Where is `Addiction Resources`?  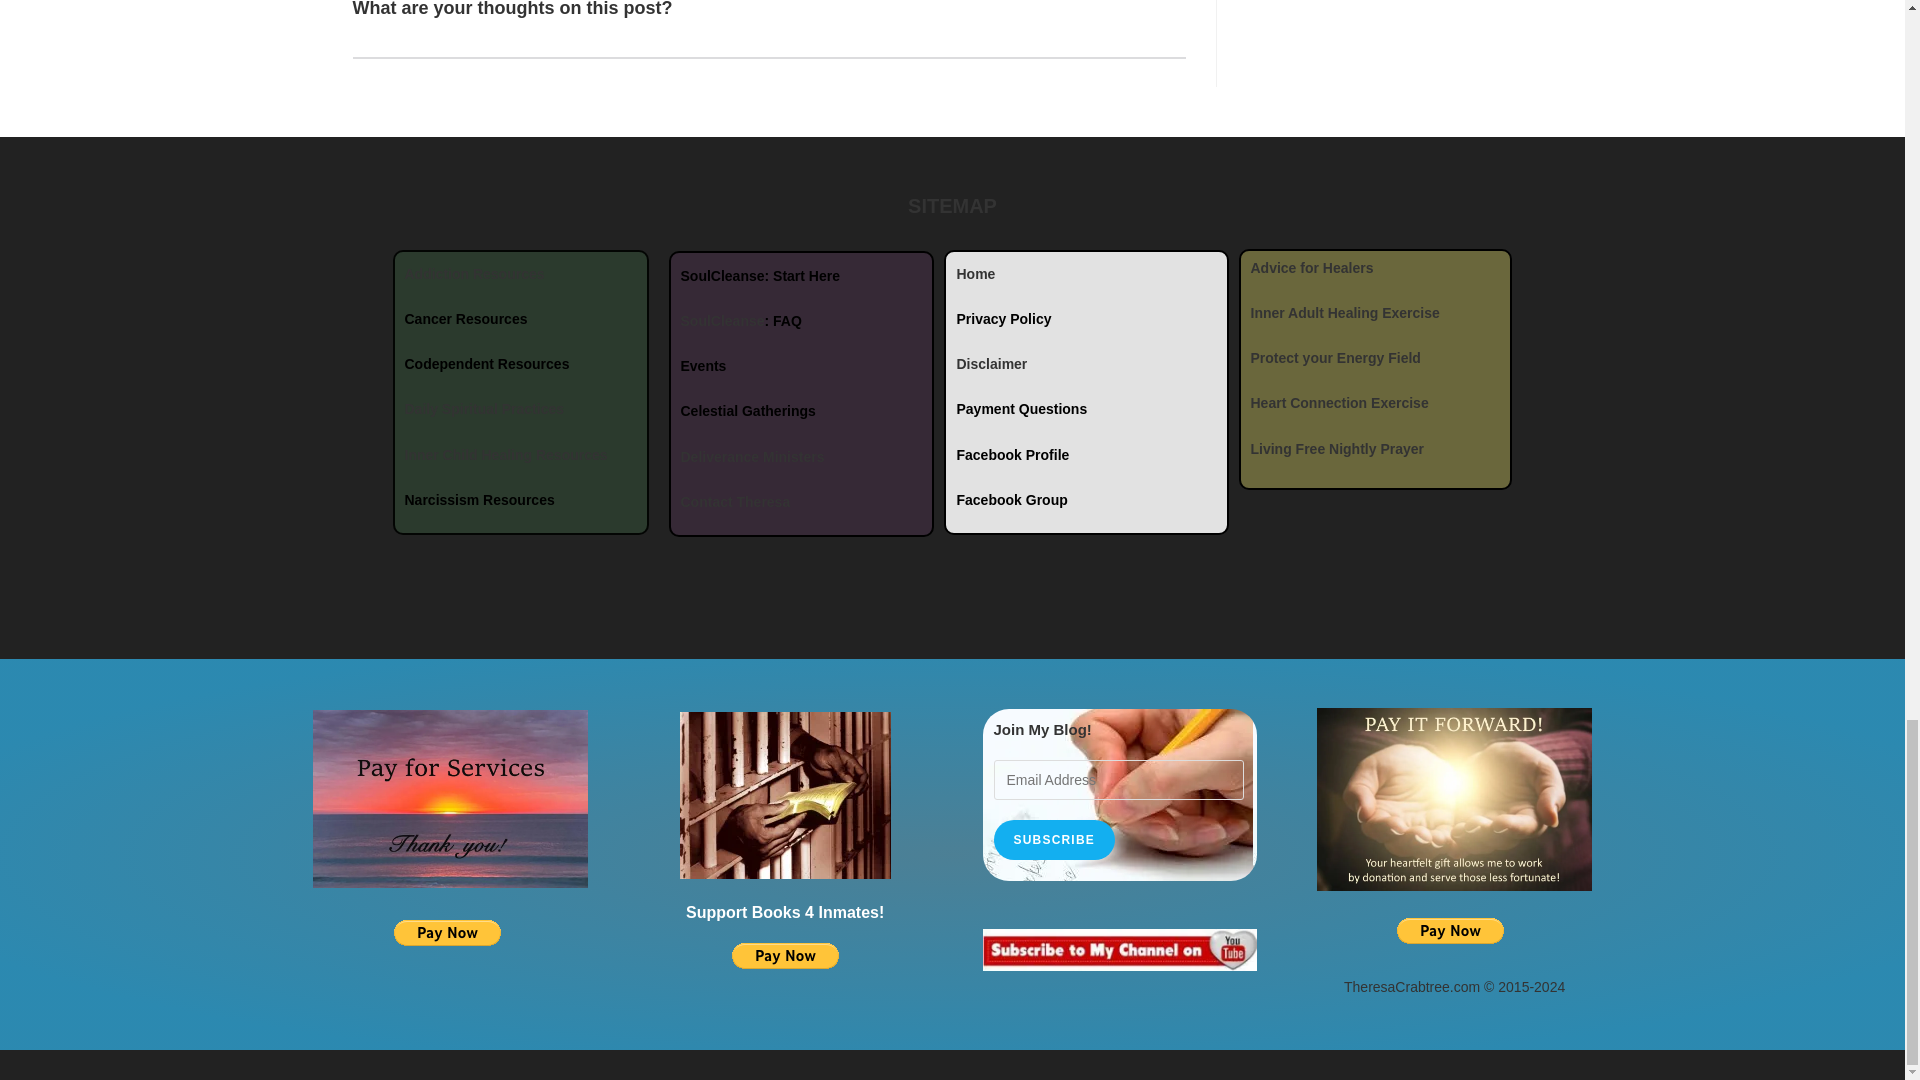 Addiction Resources is located at coordinates (473, 273).